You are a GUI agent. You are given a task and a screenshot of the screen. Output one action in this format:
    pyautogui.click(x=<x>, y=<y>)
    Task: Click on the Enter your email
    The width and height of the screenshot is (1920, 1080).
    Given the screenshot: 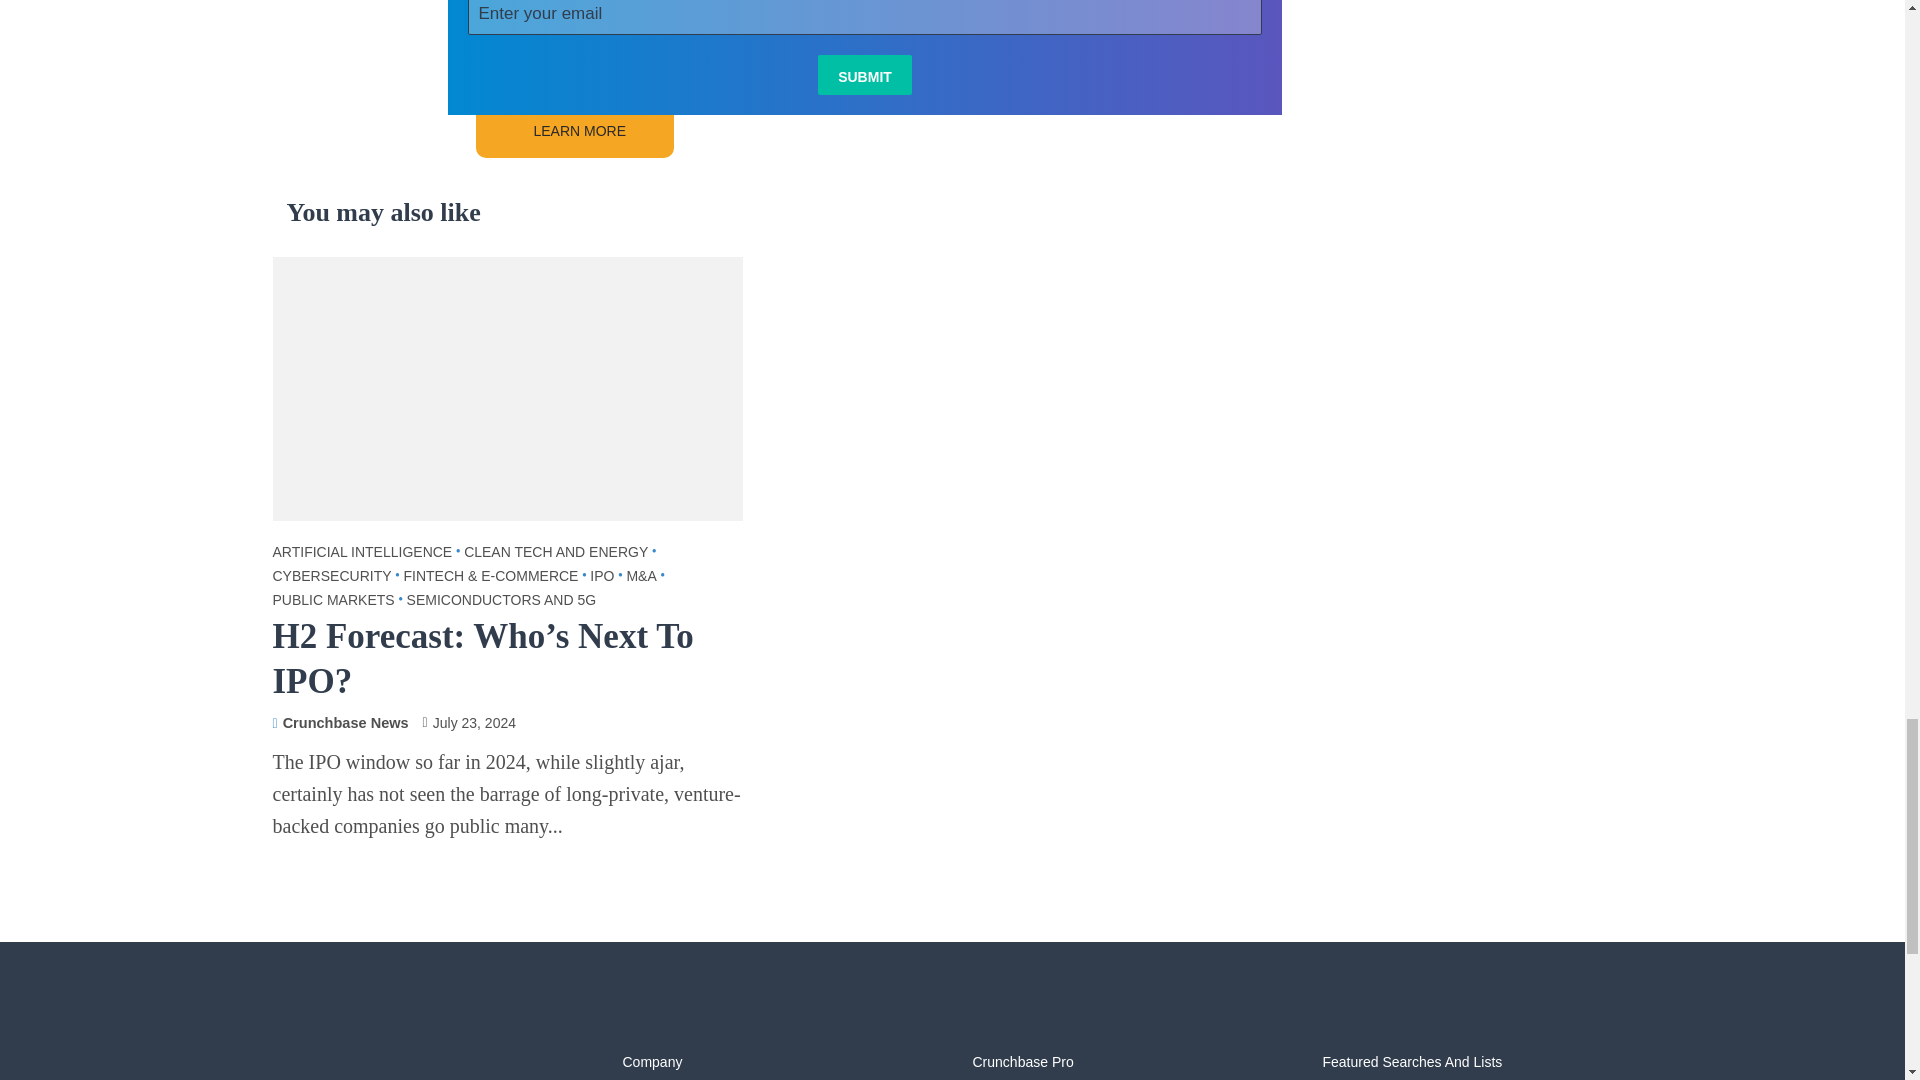 What is the action you would take?
    pyautogui.click(x=866, y=17)
    